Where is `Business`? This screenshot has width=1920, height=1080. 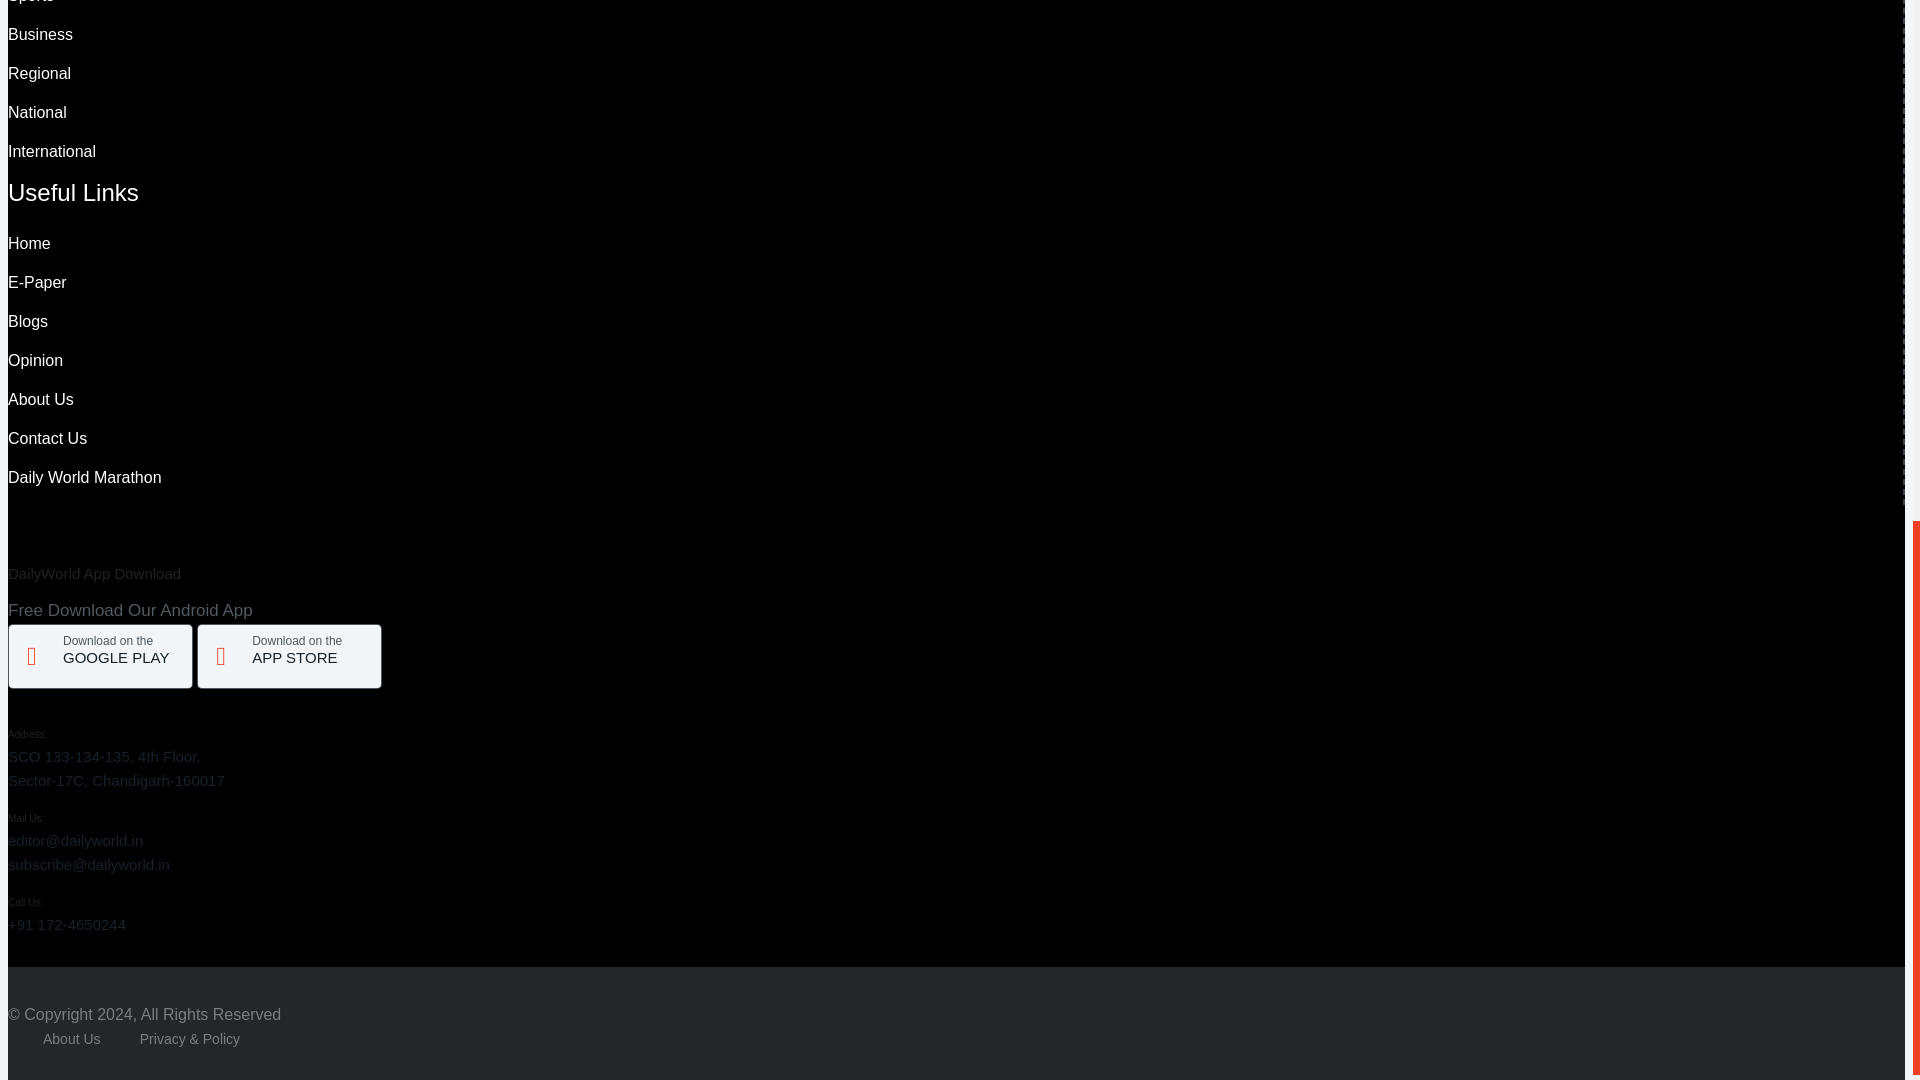
Business is located at coordinates (46, 438).